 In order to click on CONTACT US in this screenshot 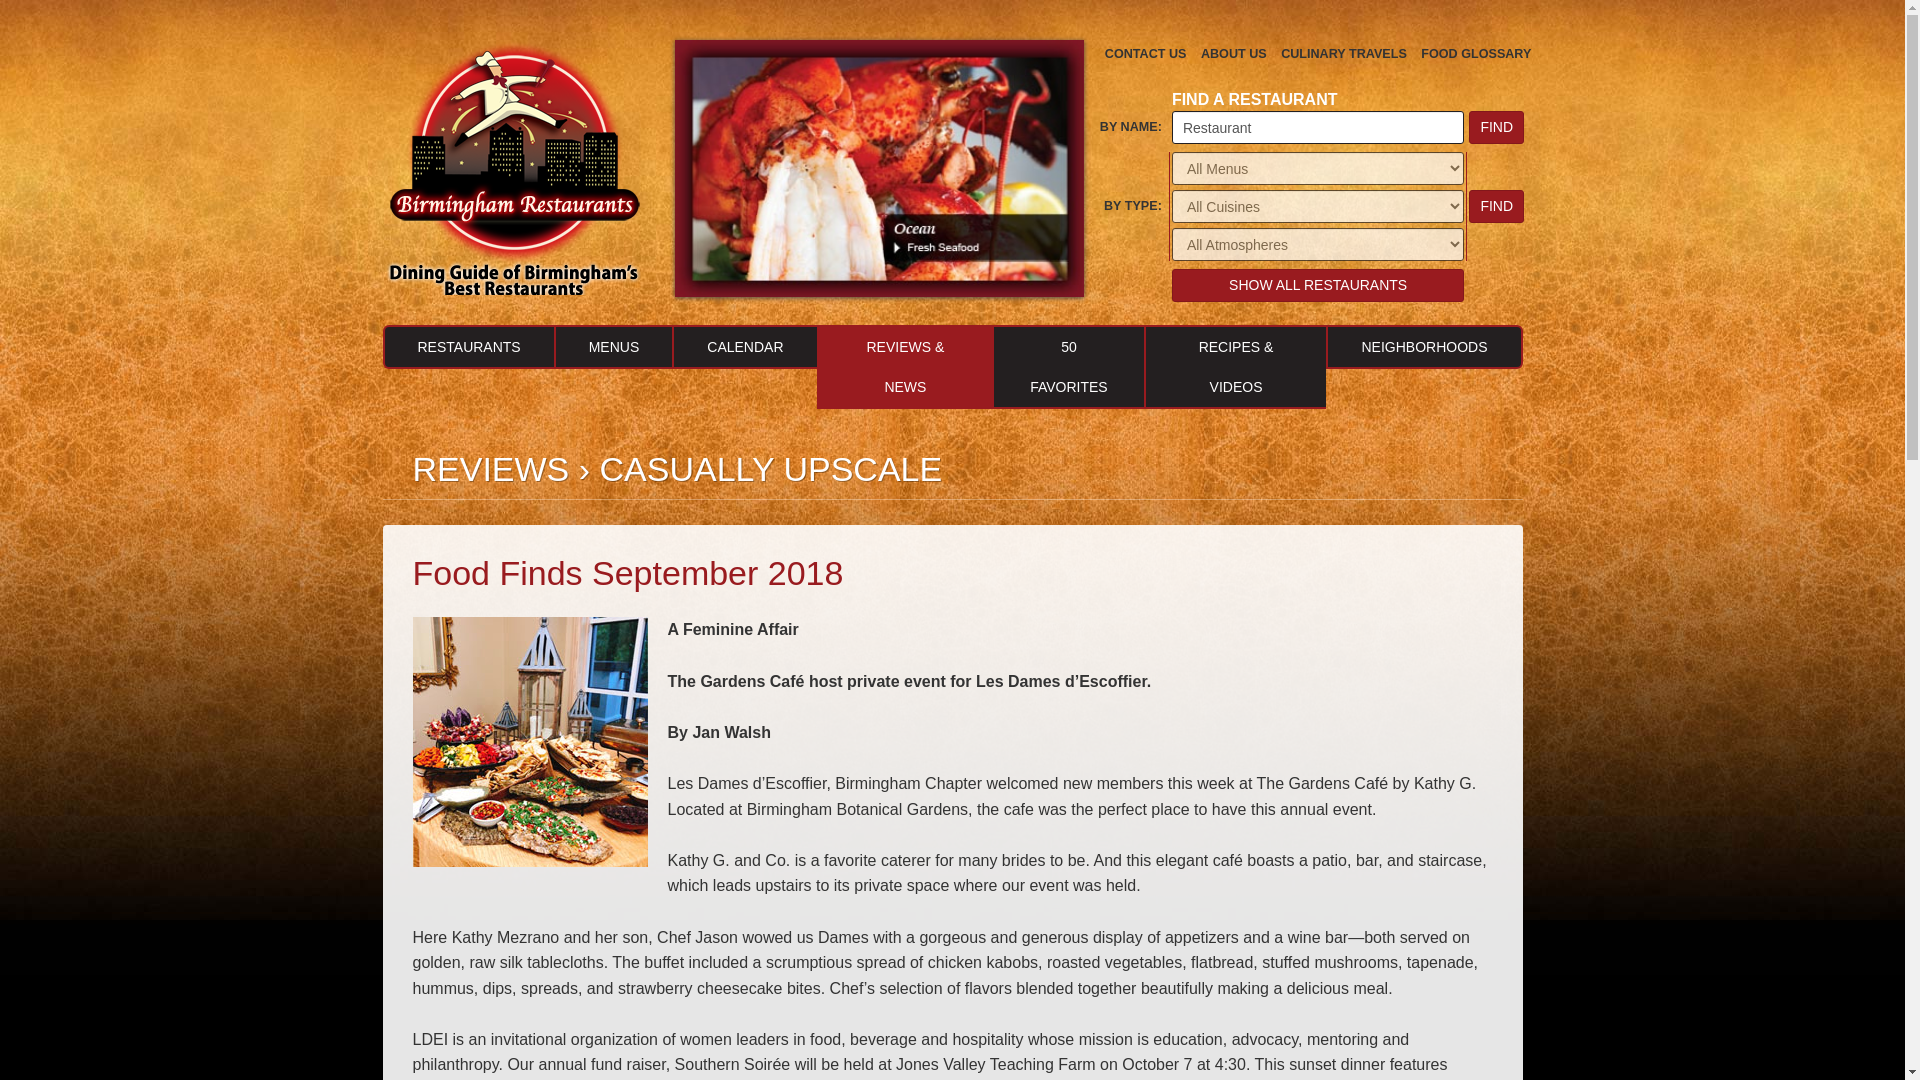, I will do `click(1146, 54)`.